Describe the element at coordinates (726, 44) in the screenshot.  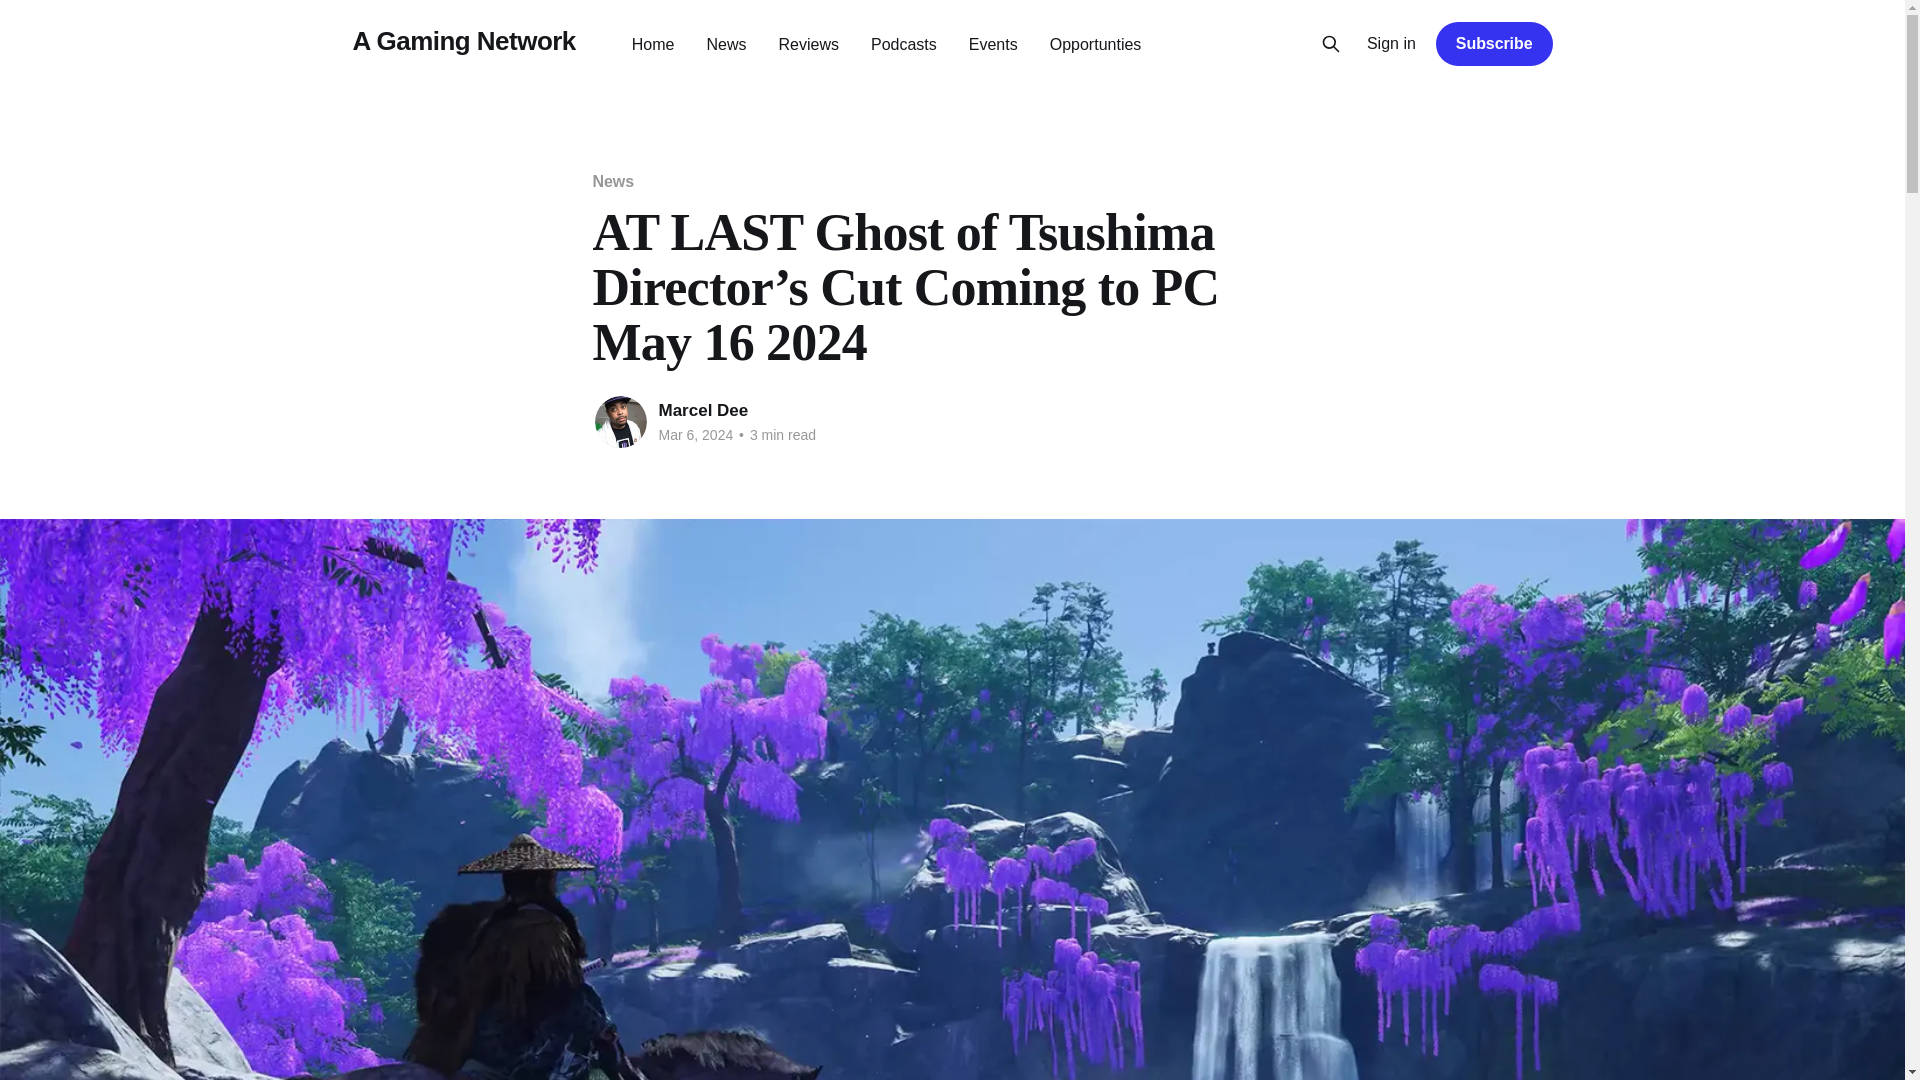
I see `News` at that location.